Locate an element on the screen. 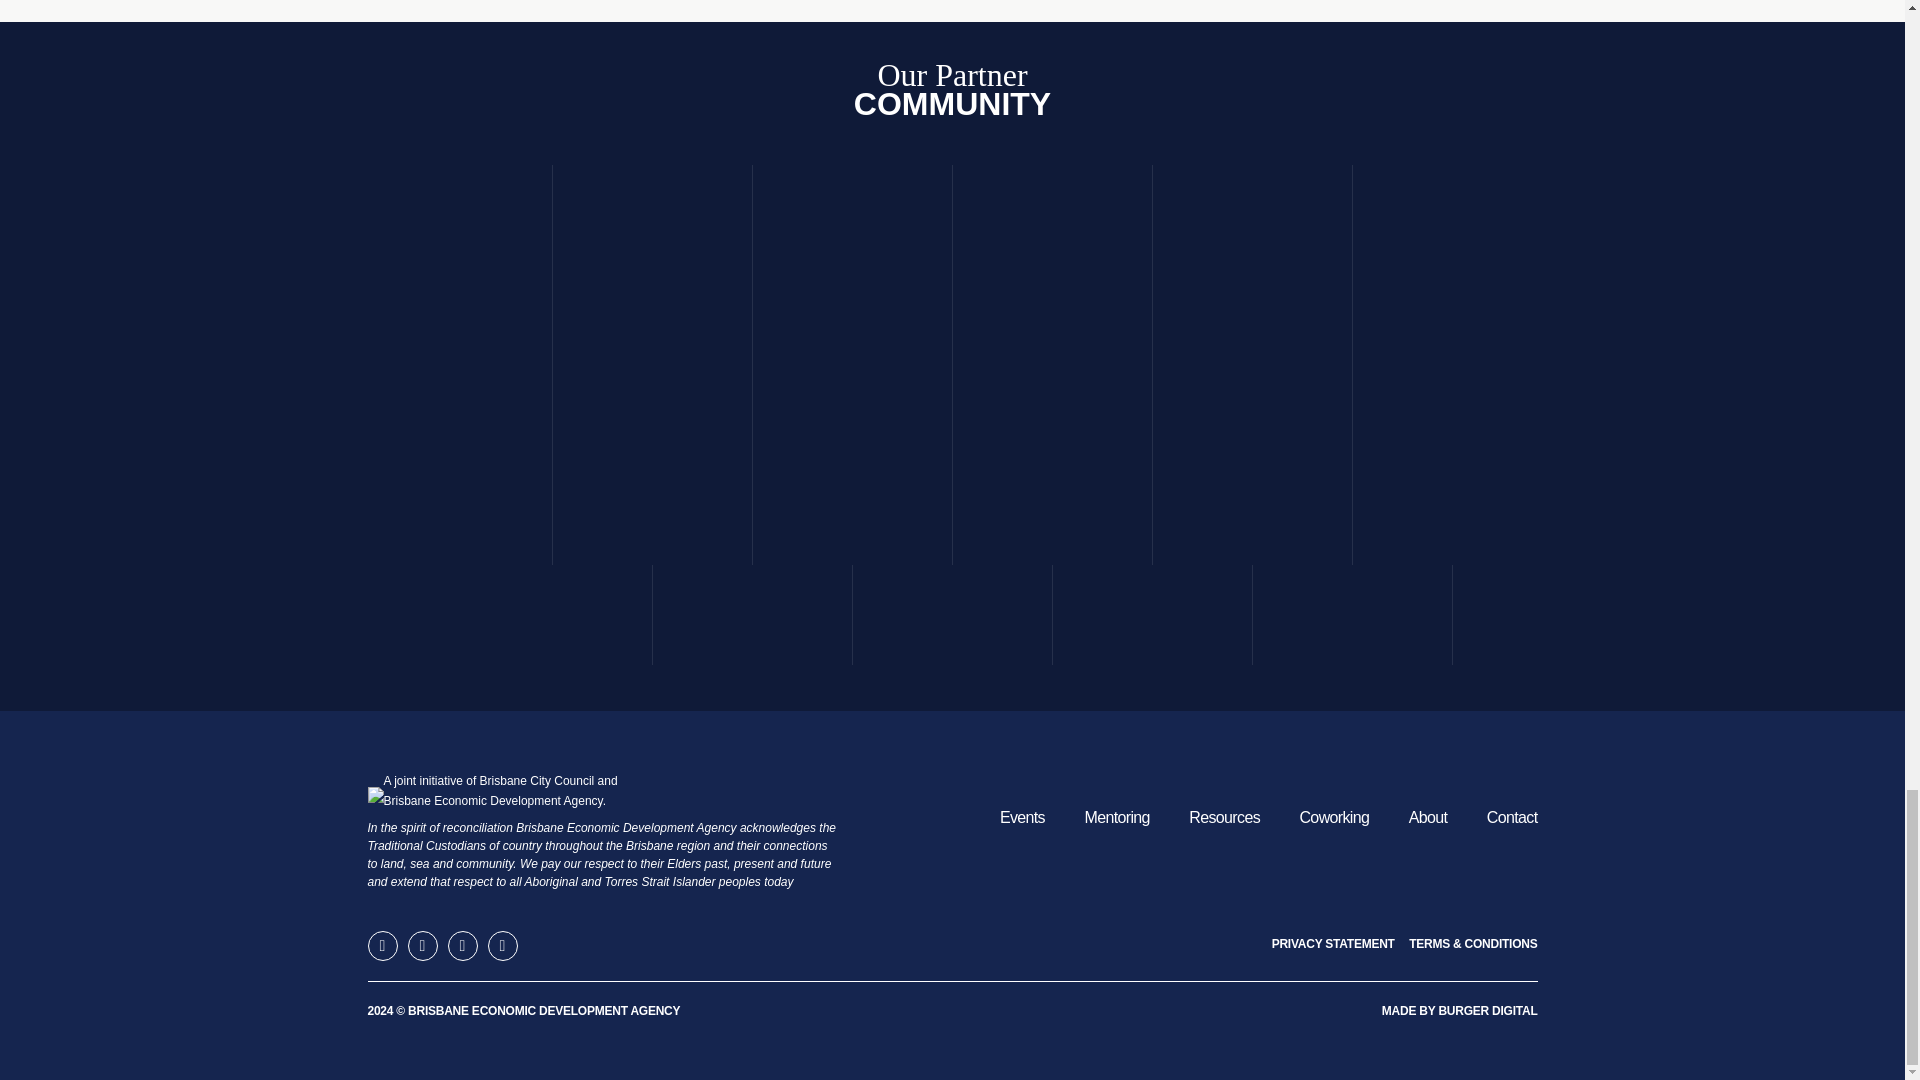 This screenshot has width=1920, height=1080. Coworking is located at coordinates (1334, 817).